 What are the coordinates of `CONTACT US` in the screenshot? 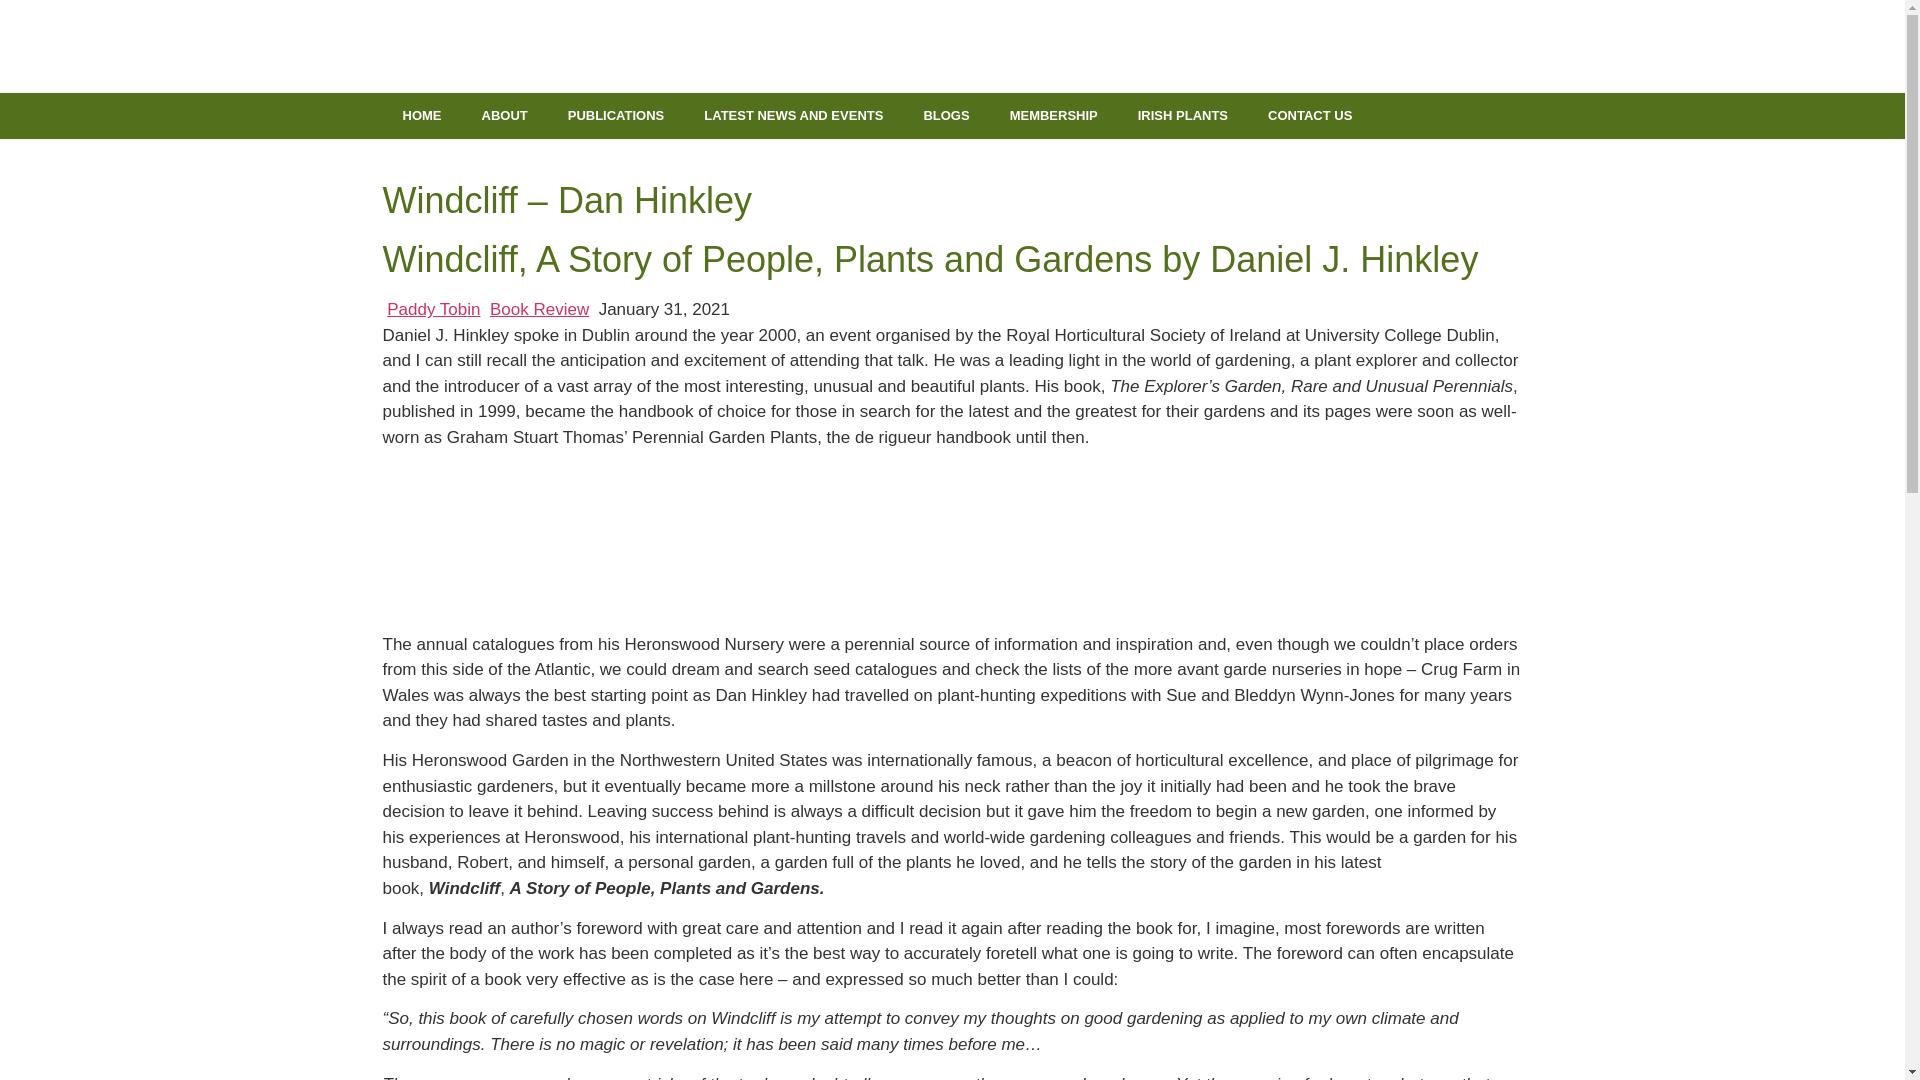 It's located at (1310, 116).